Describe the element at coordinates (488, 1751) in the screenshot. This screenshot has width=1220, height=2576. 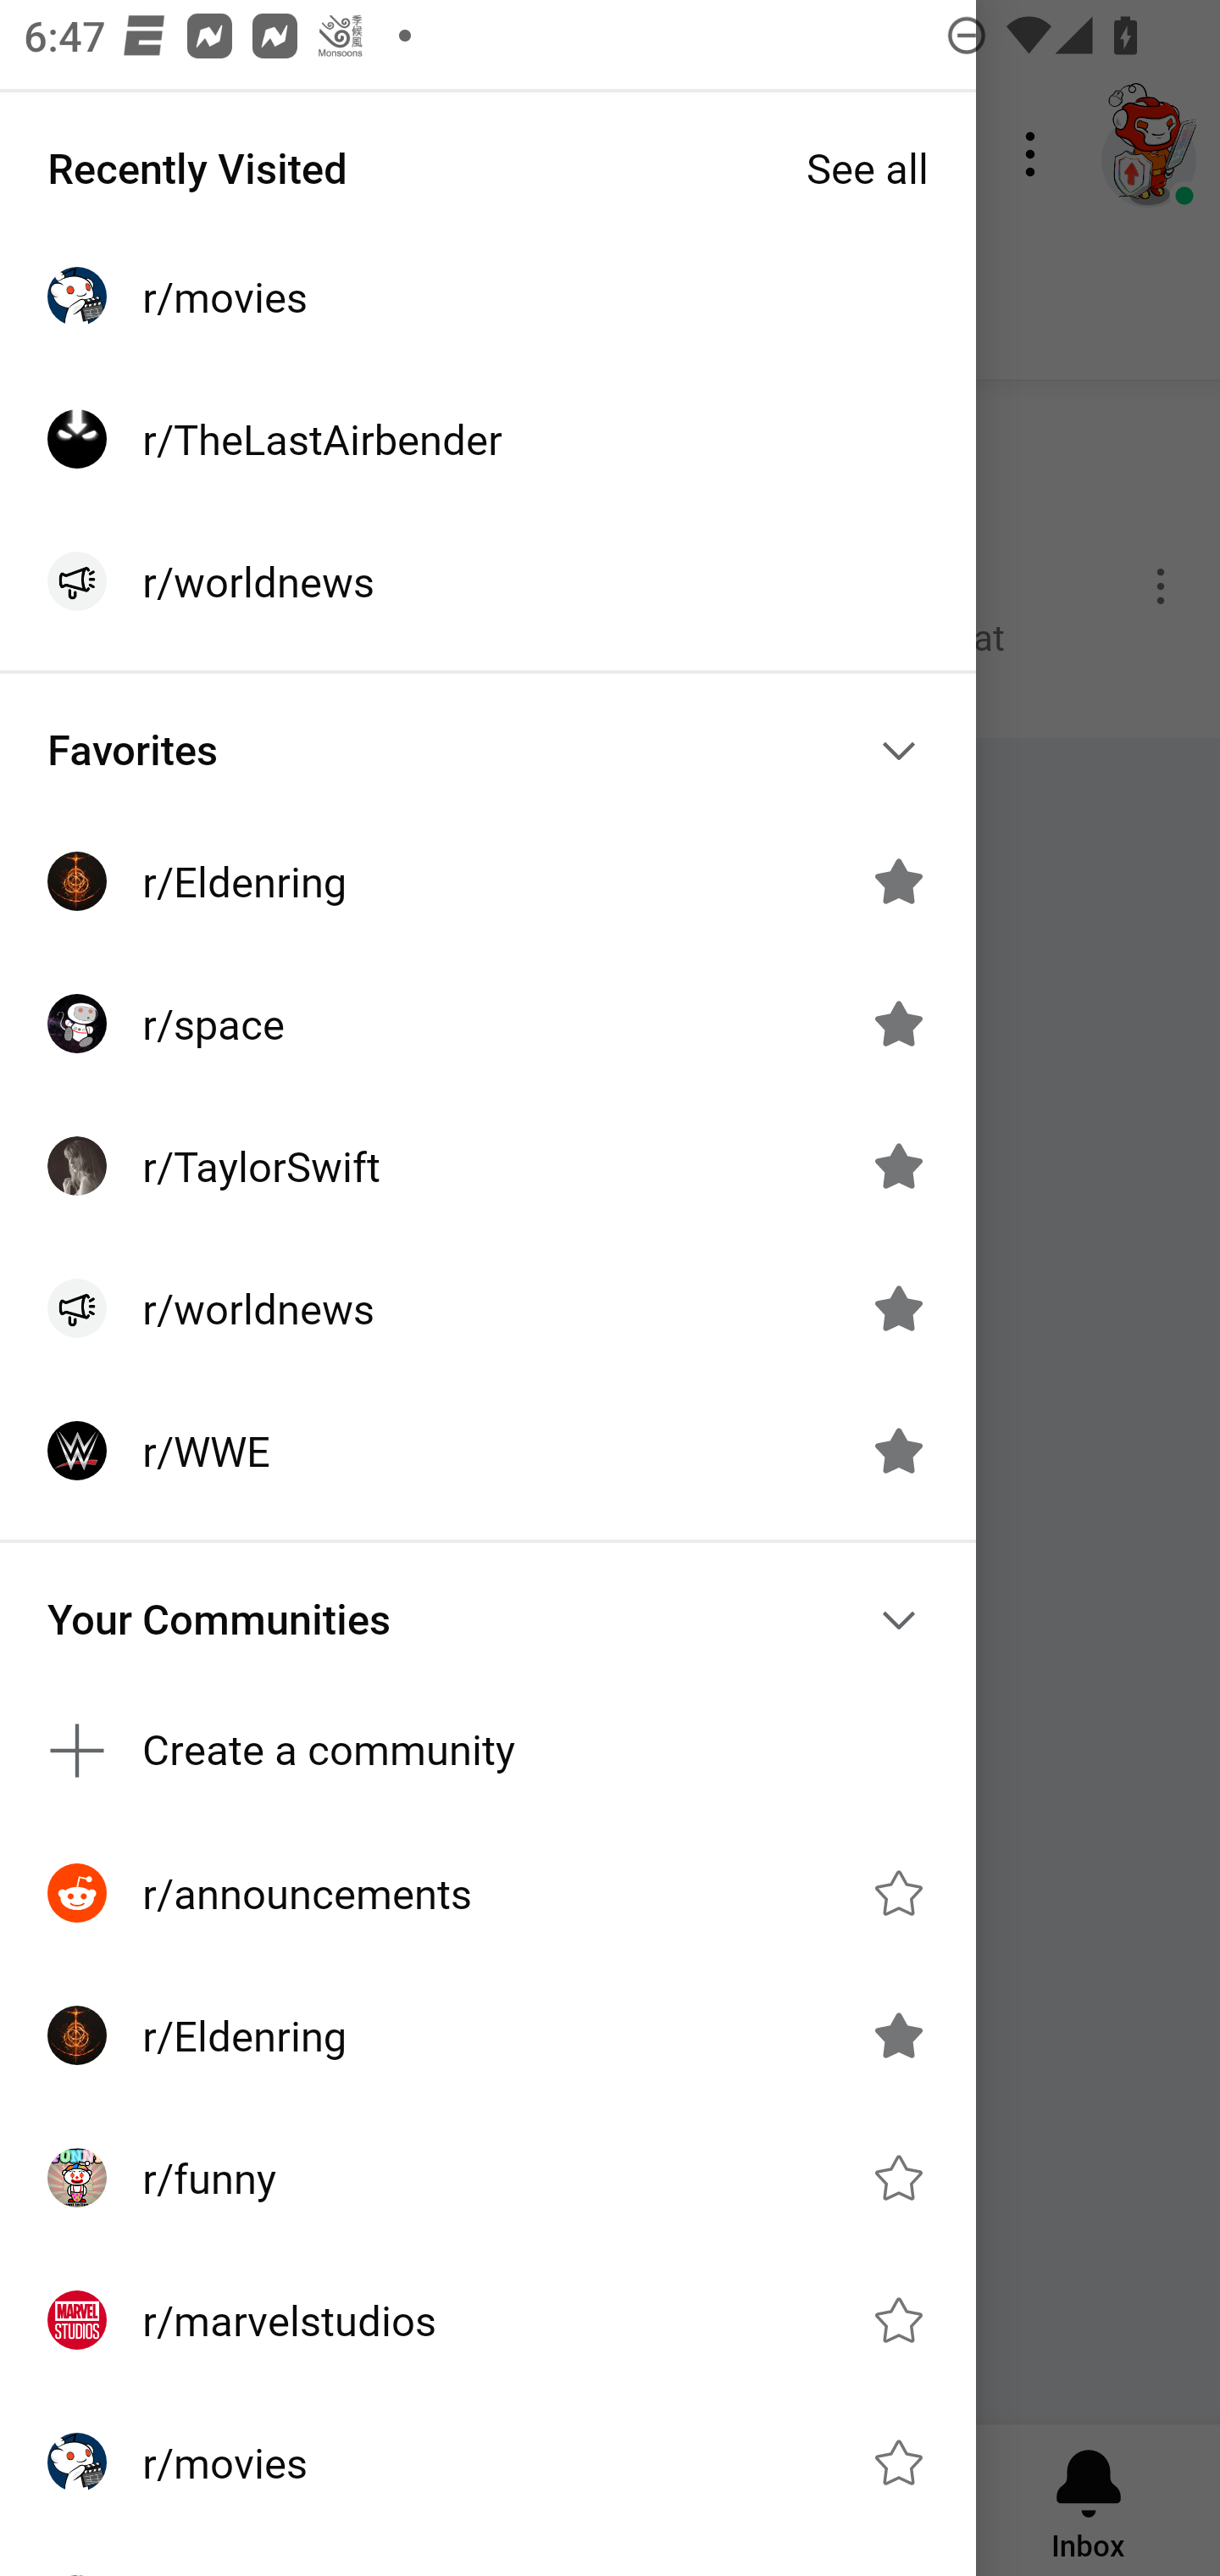
I see `Create a community` at that location.